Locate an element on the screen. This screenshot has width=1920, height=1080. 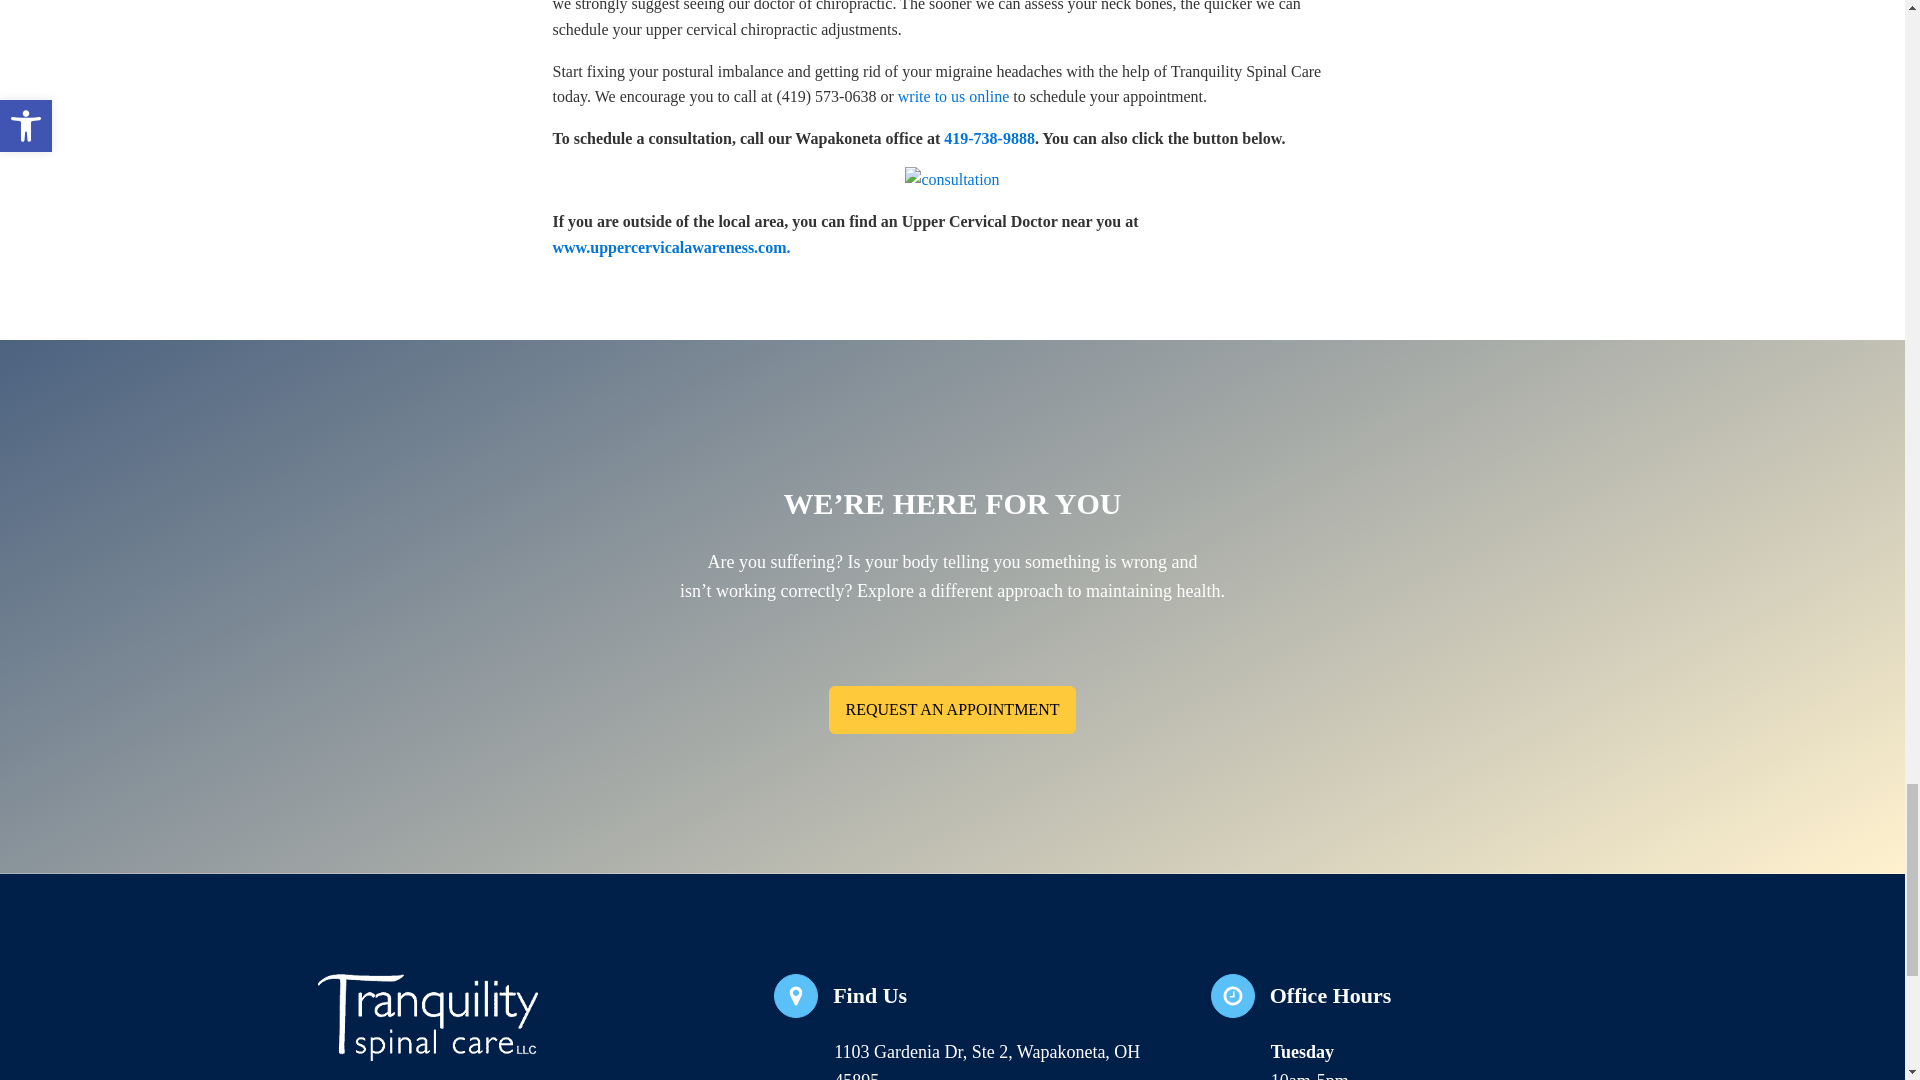
REQUEST AN APPOINTMENT is located at coordinates (670, 246).